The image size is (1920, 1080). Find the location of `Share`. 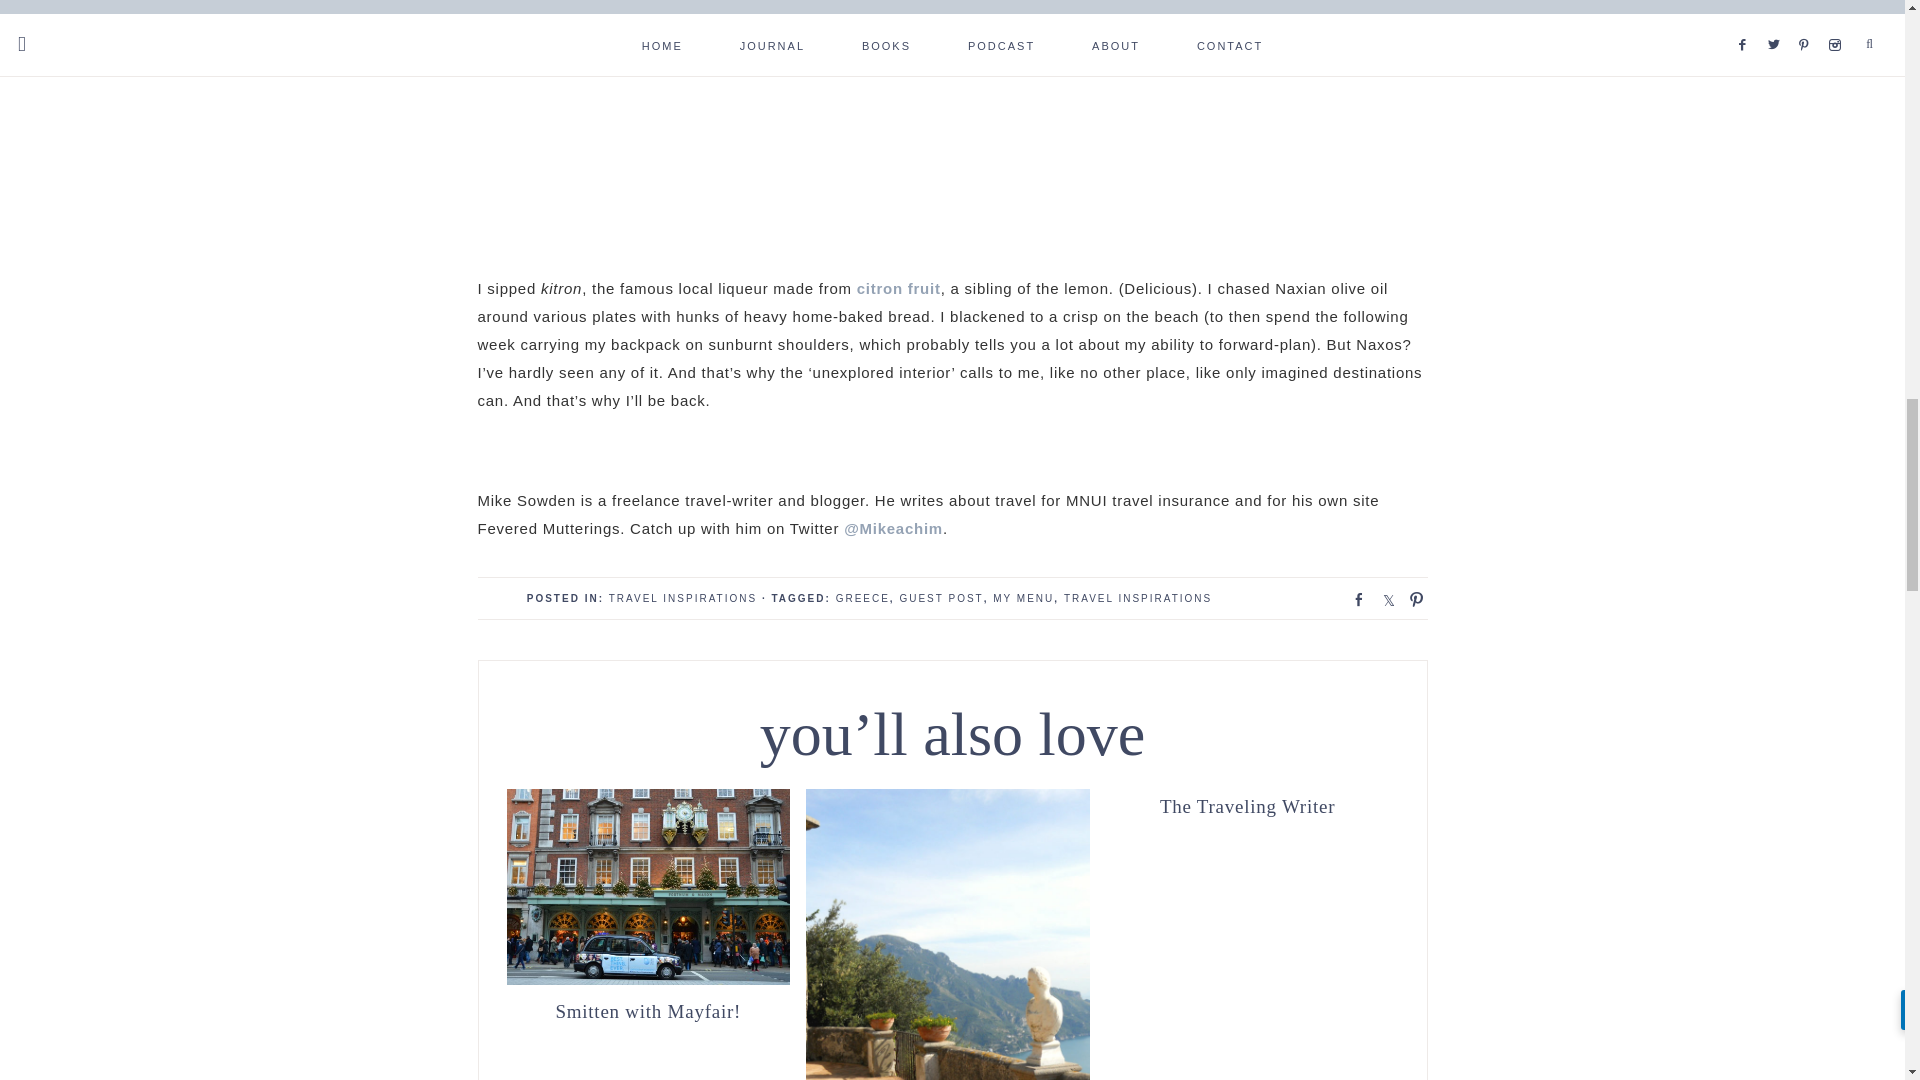

Share is located at coordinates (1352, 598).